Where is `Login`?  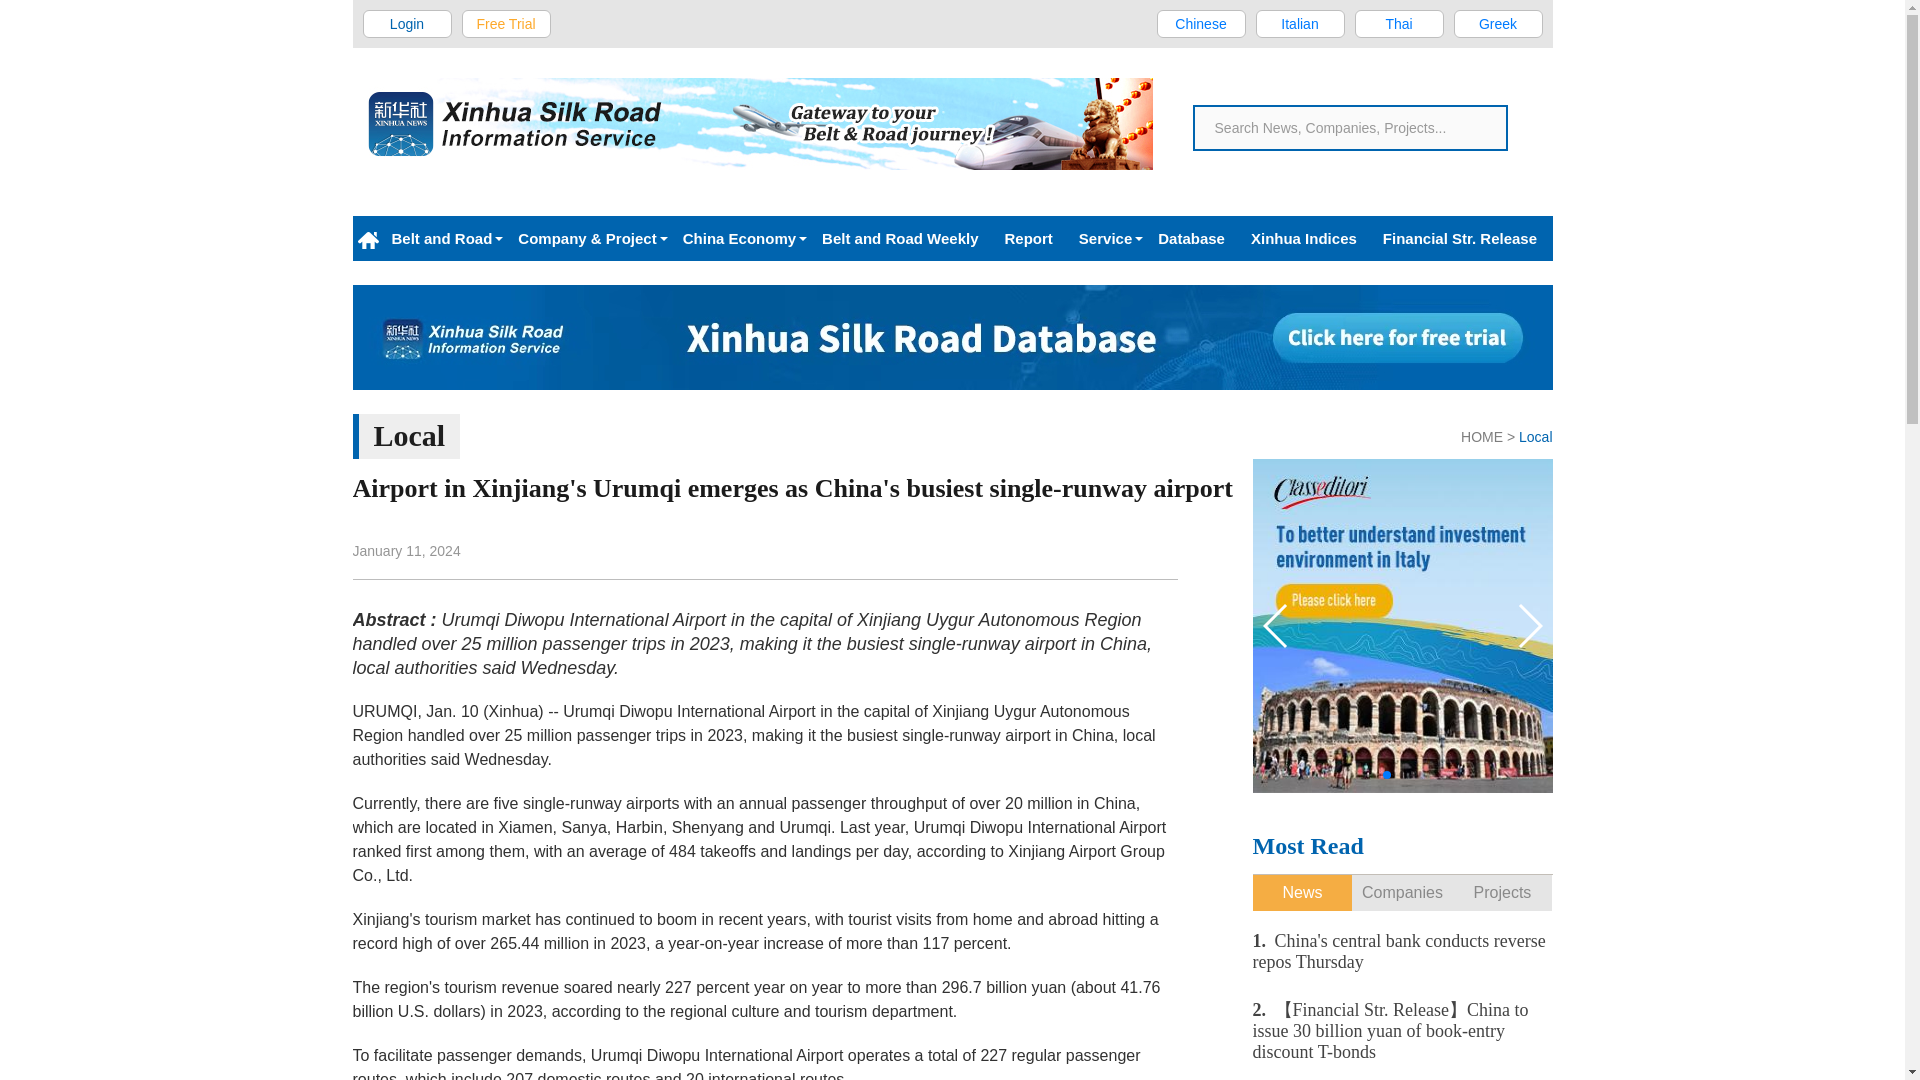 Login is located at coordinates (408, 23).